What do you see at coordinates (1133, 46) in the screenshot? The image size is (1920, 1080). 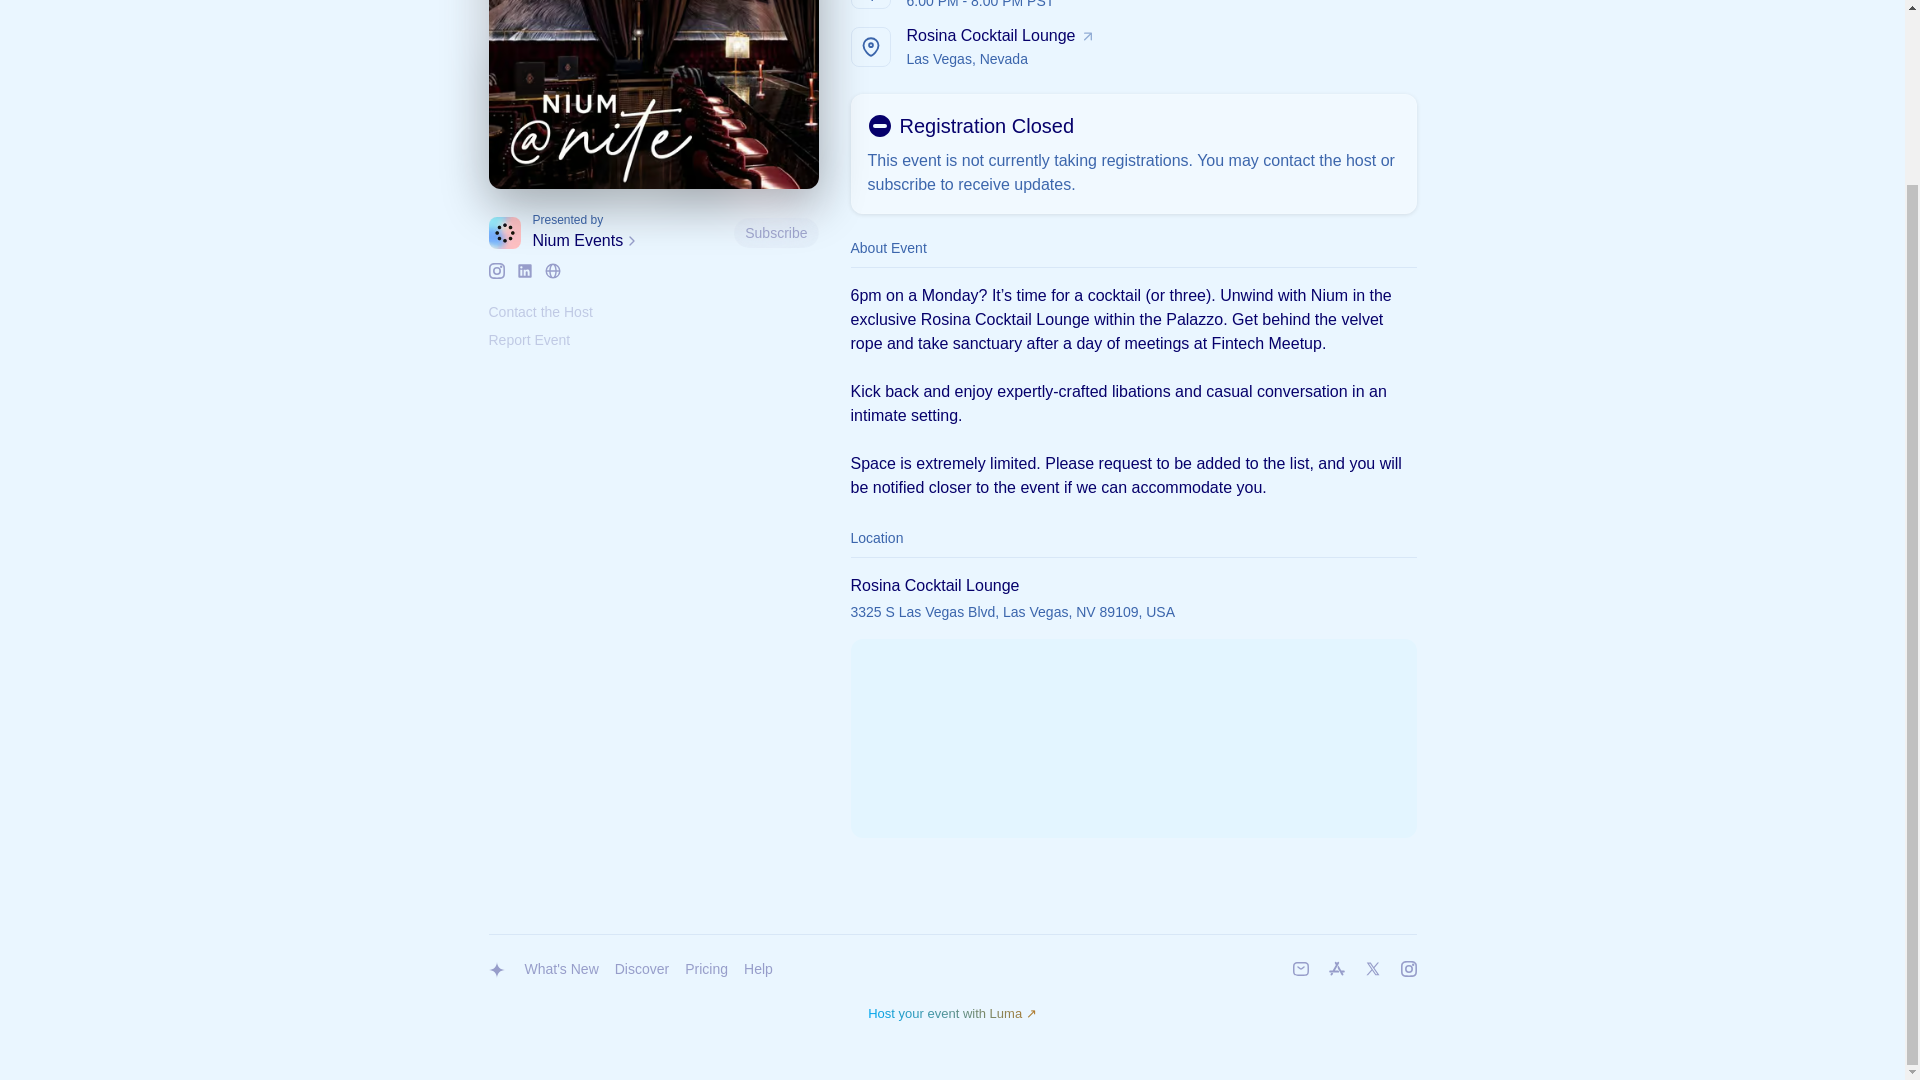 I see `Subscribe` at bounding box center [1133, 46].